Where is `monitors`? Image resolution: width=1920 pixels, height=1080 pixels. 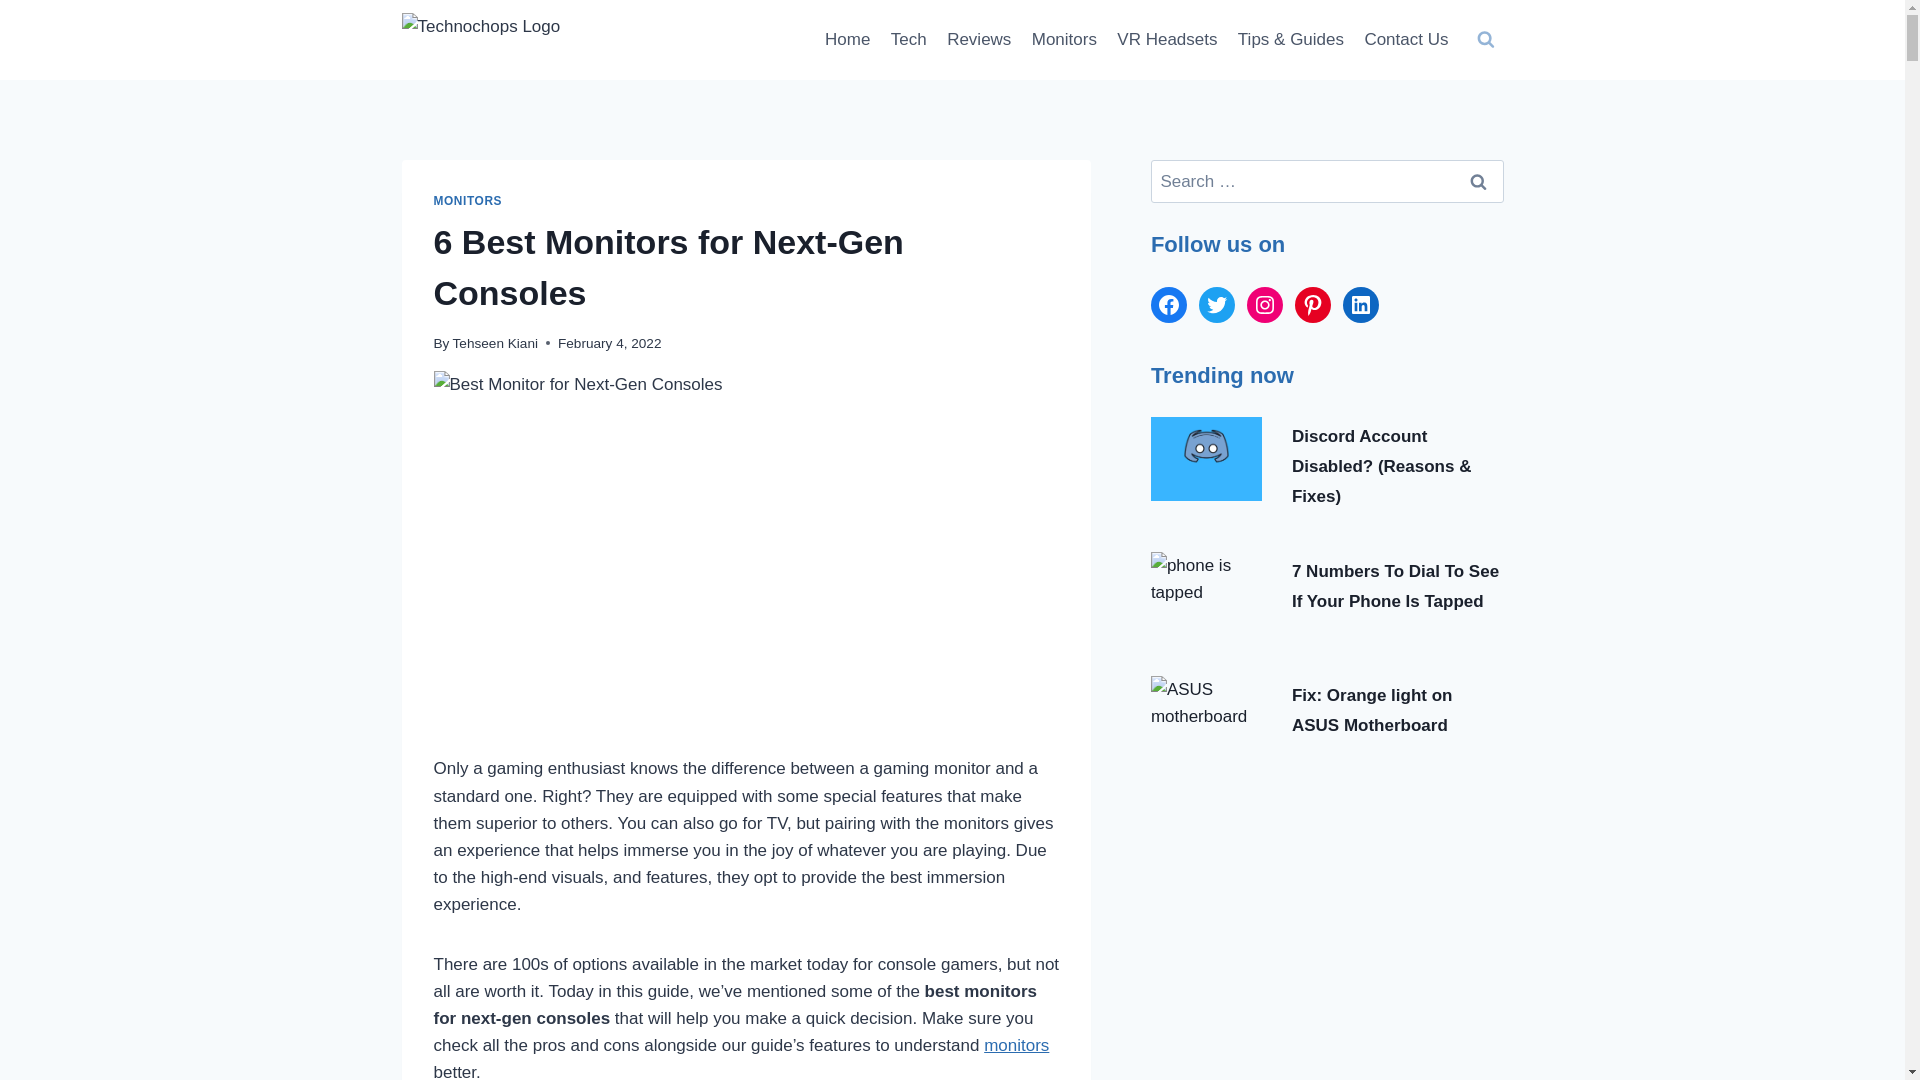
monitors is located at coordinates (1016, 1045).